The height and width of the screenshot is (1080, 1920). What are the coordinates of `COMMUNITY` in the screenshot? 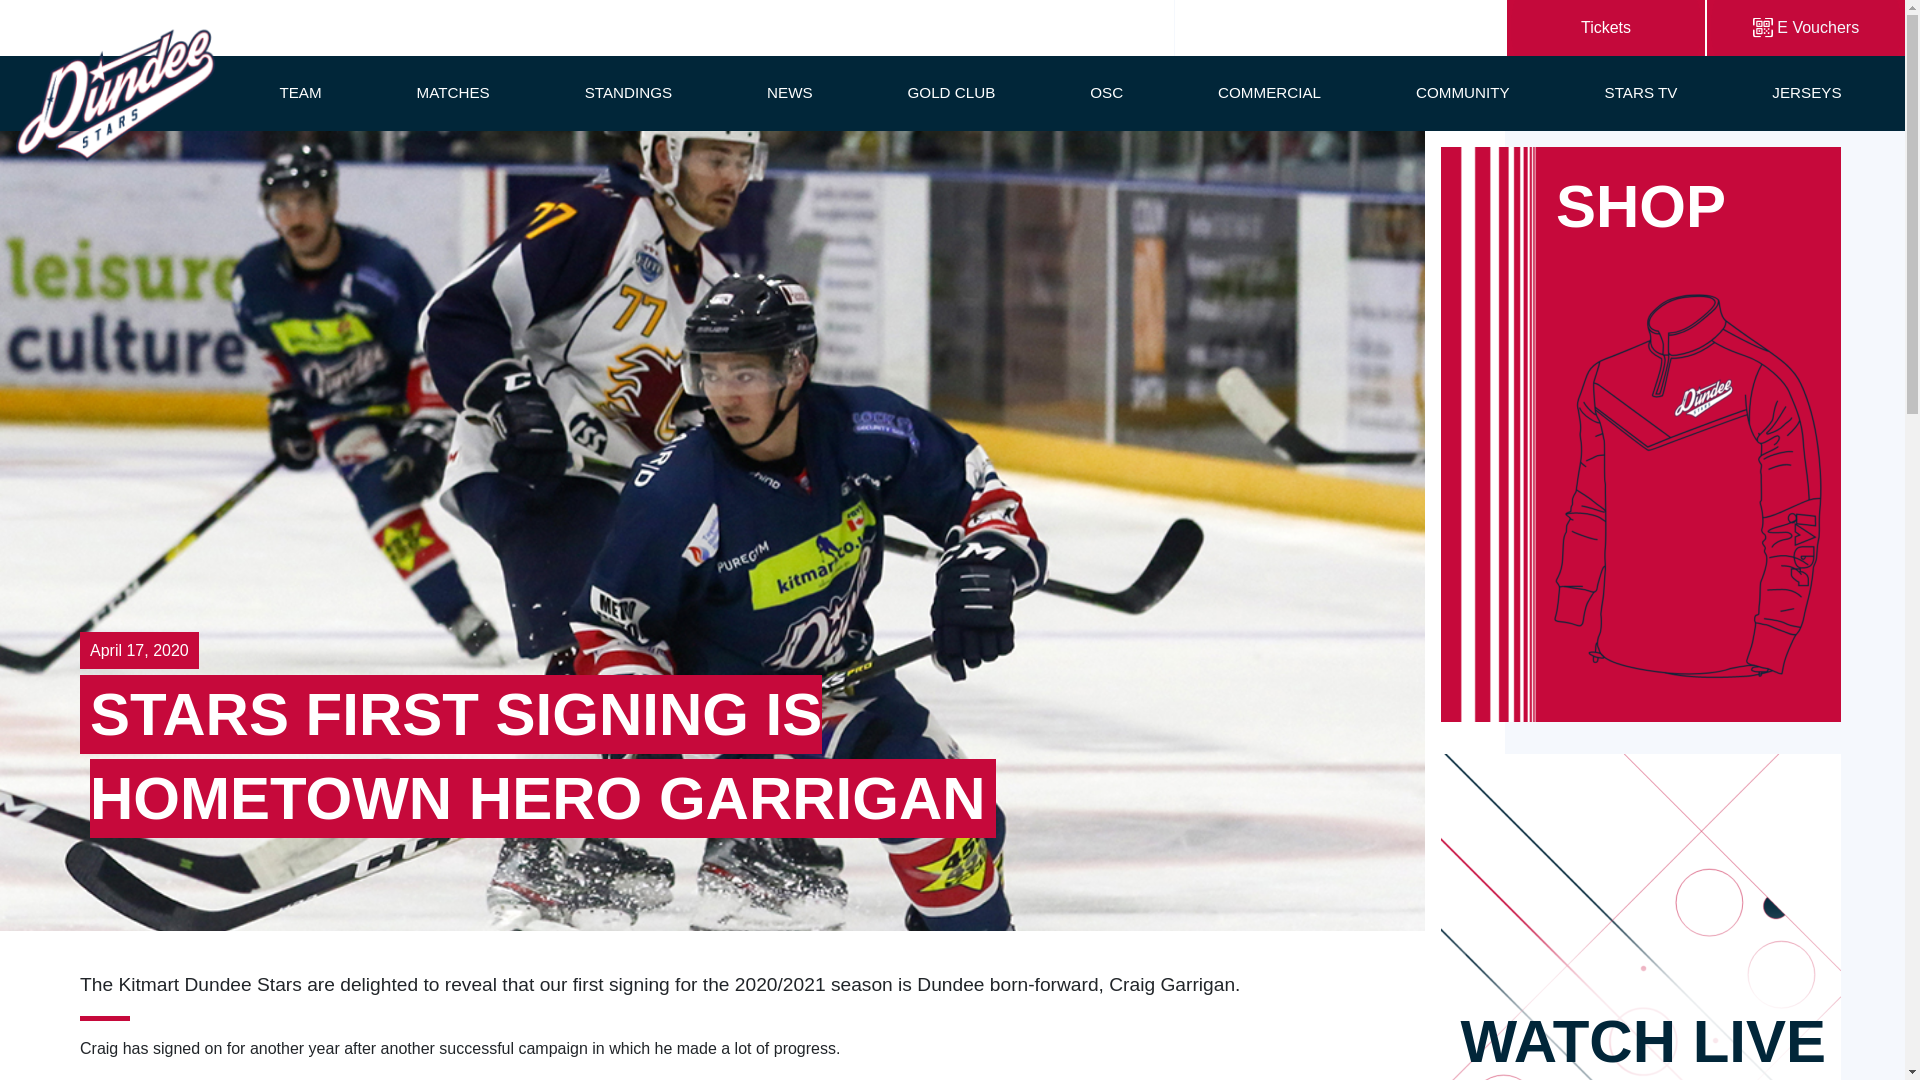 It's located at (1462, 94).